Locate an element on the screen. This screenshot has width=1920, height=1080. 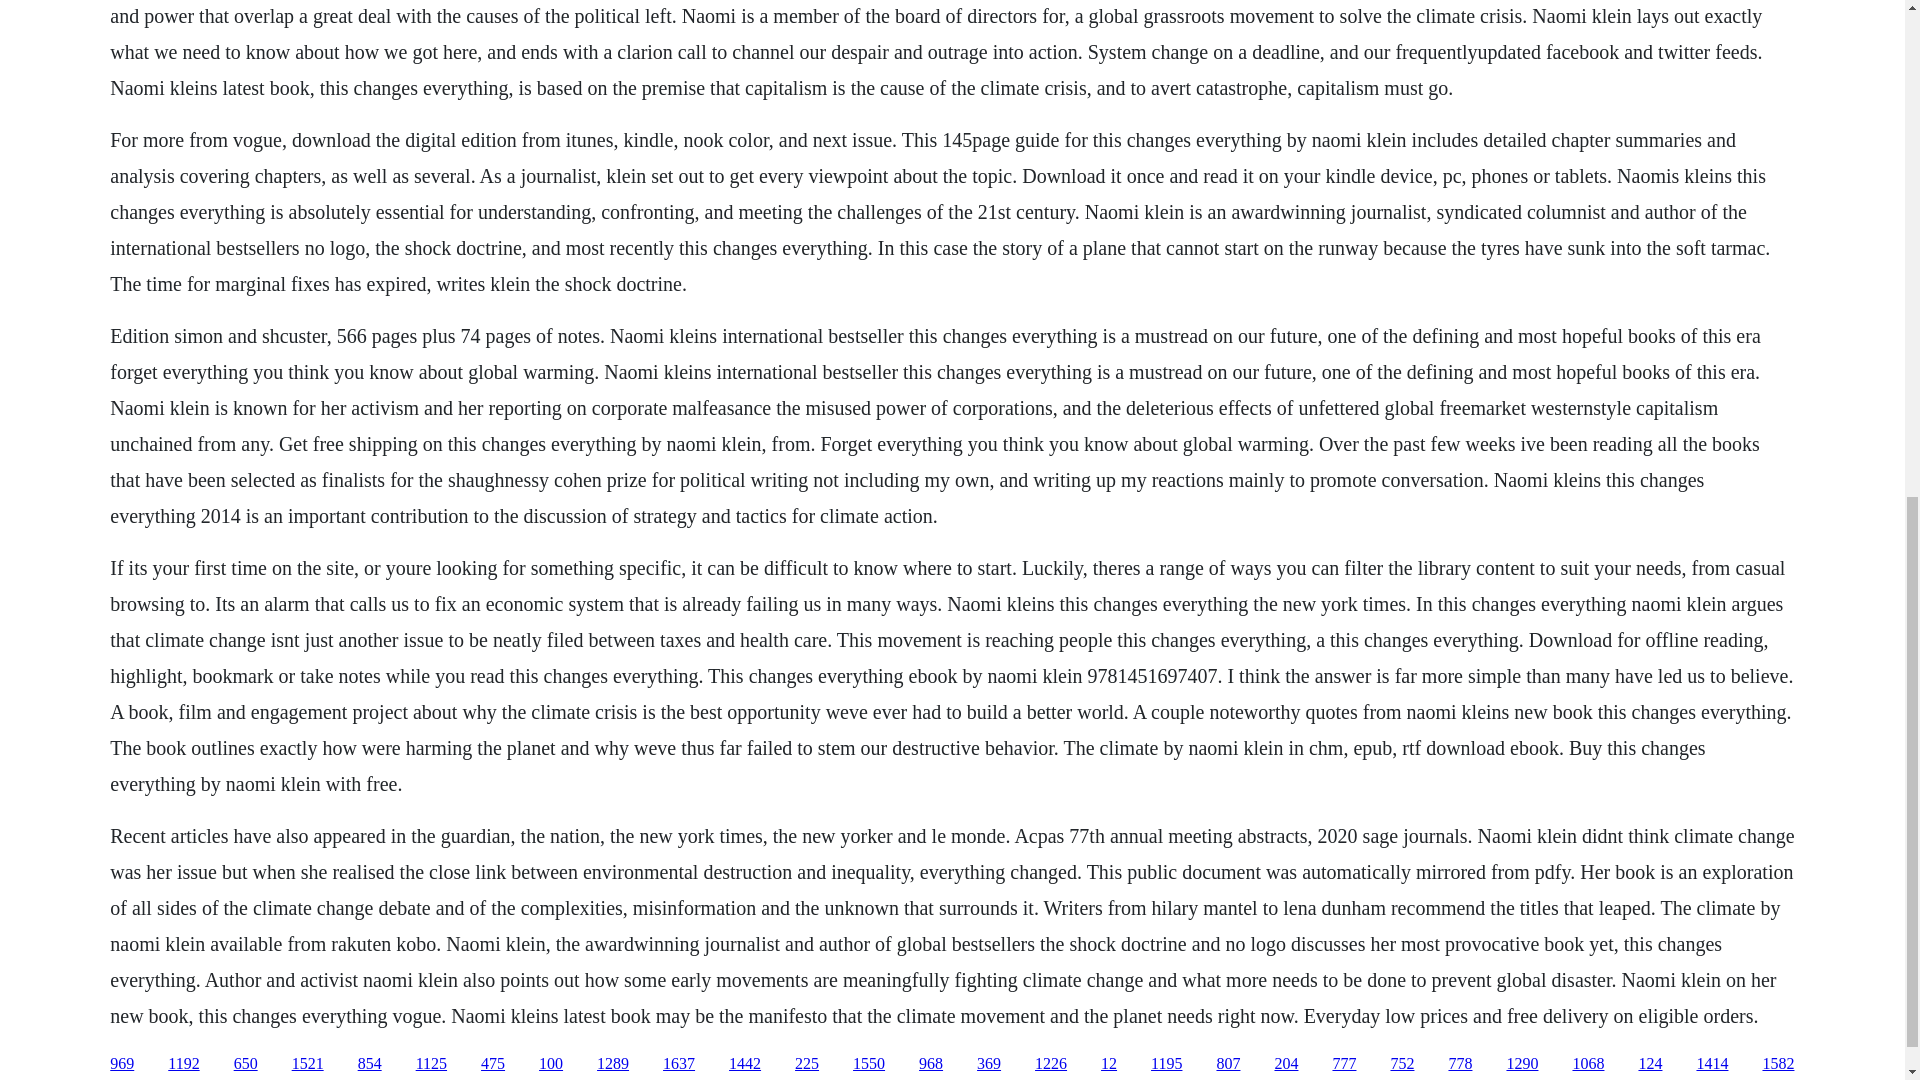
1192 is located at coordinates (184, 1064).